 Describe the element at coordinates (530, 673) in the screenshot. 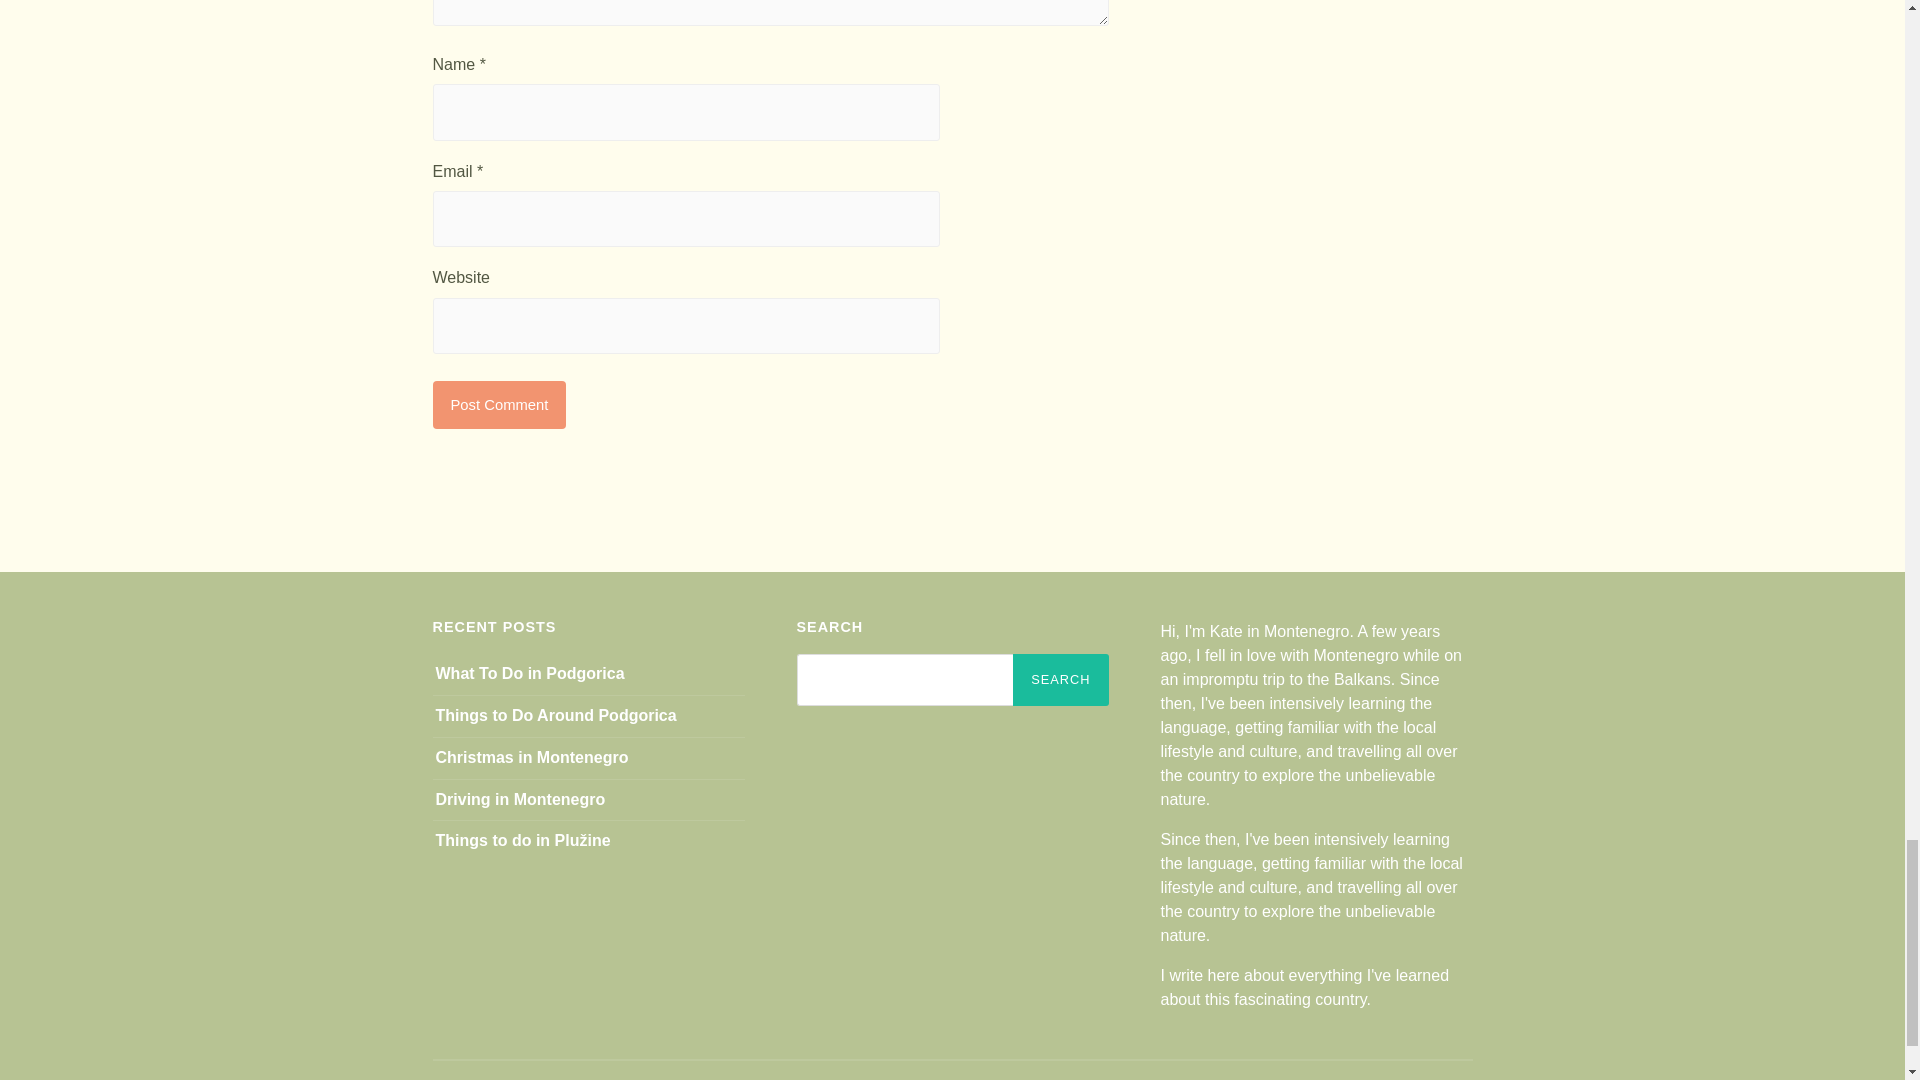

I see `What To Do in Podgorica` at that location.